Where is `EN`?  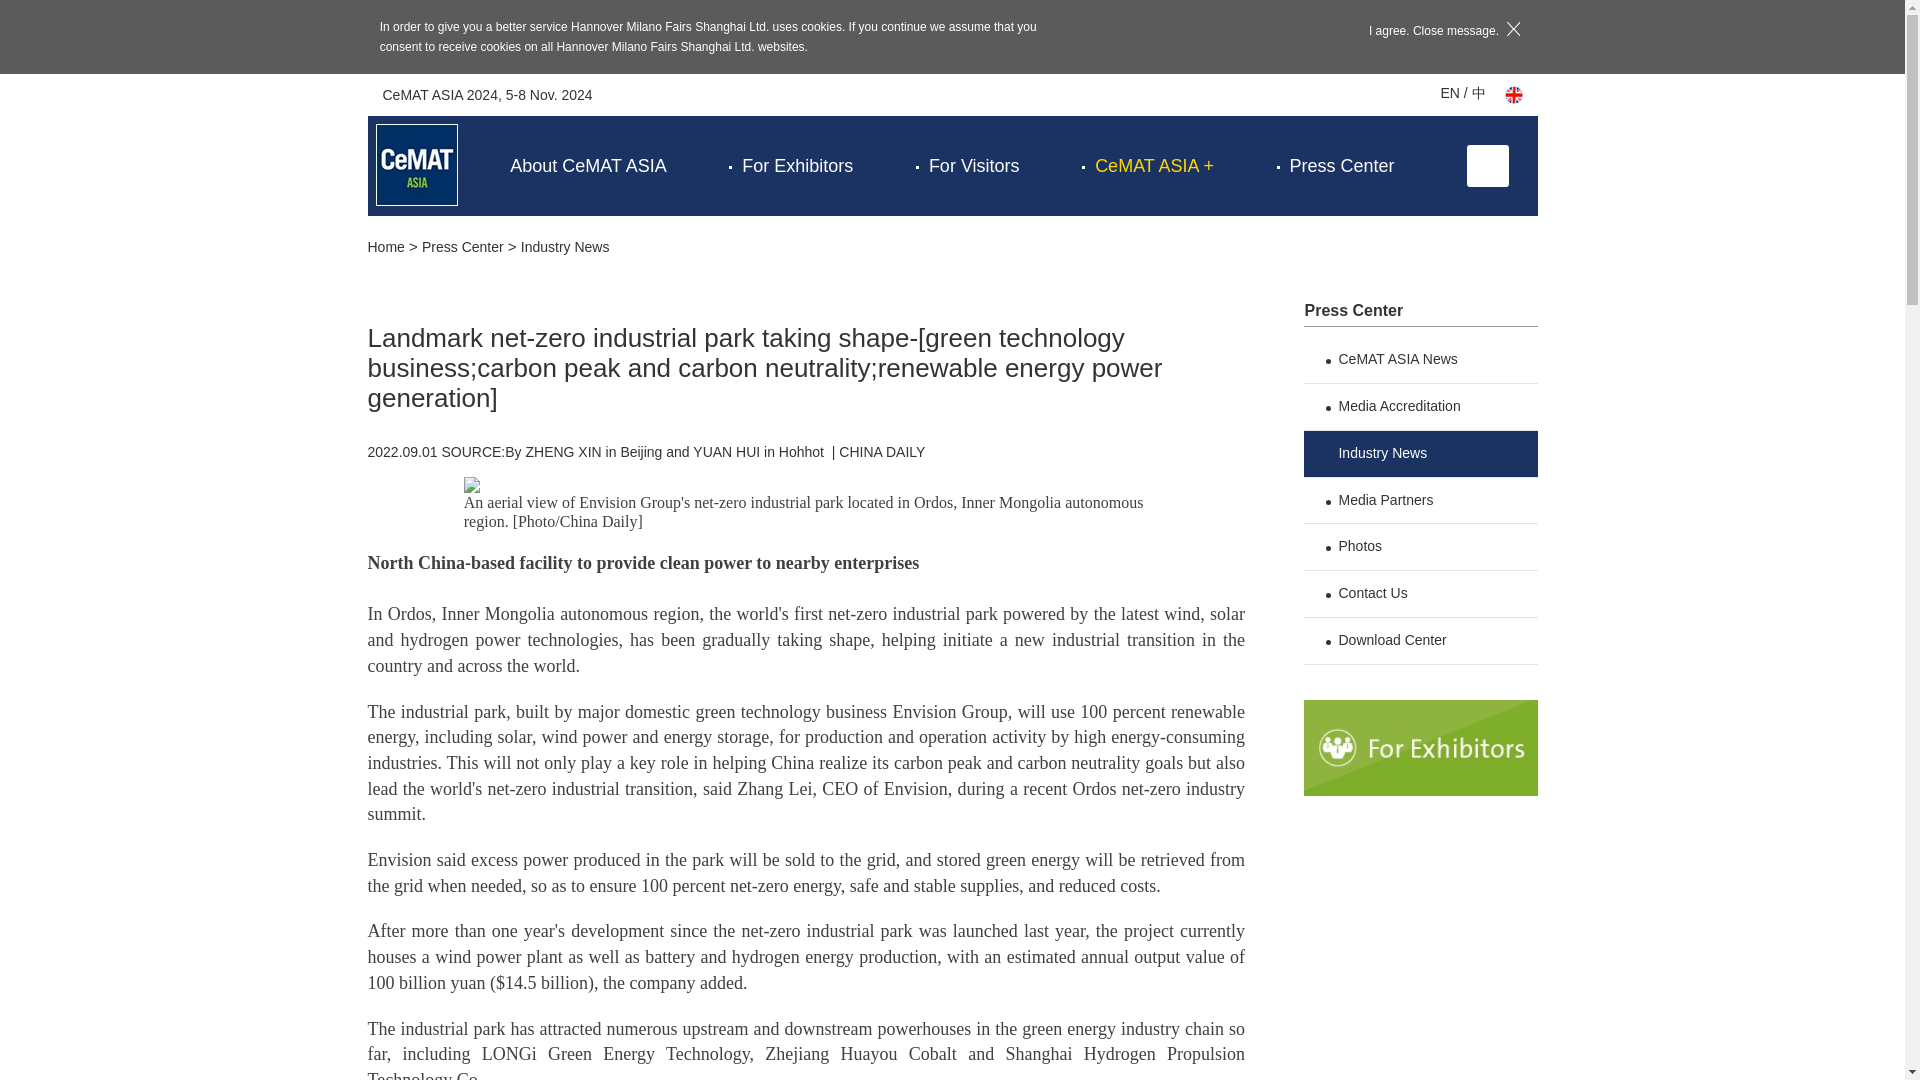
EN is located at coordinates (1450, 93).